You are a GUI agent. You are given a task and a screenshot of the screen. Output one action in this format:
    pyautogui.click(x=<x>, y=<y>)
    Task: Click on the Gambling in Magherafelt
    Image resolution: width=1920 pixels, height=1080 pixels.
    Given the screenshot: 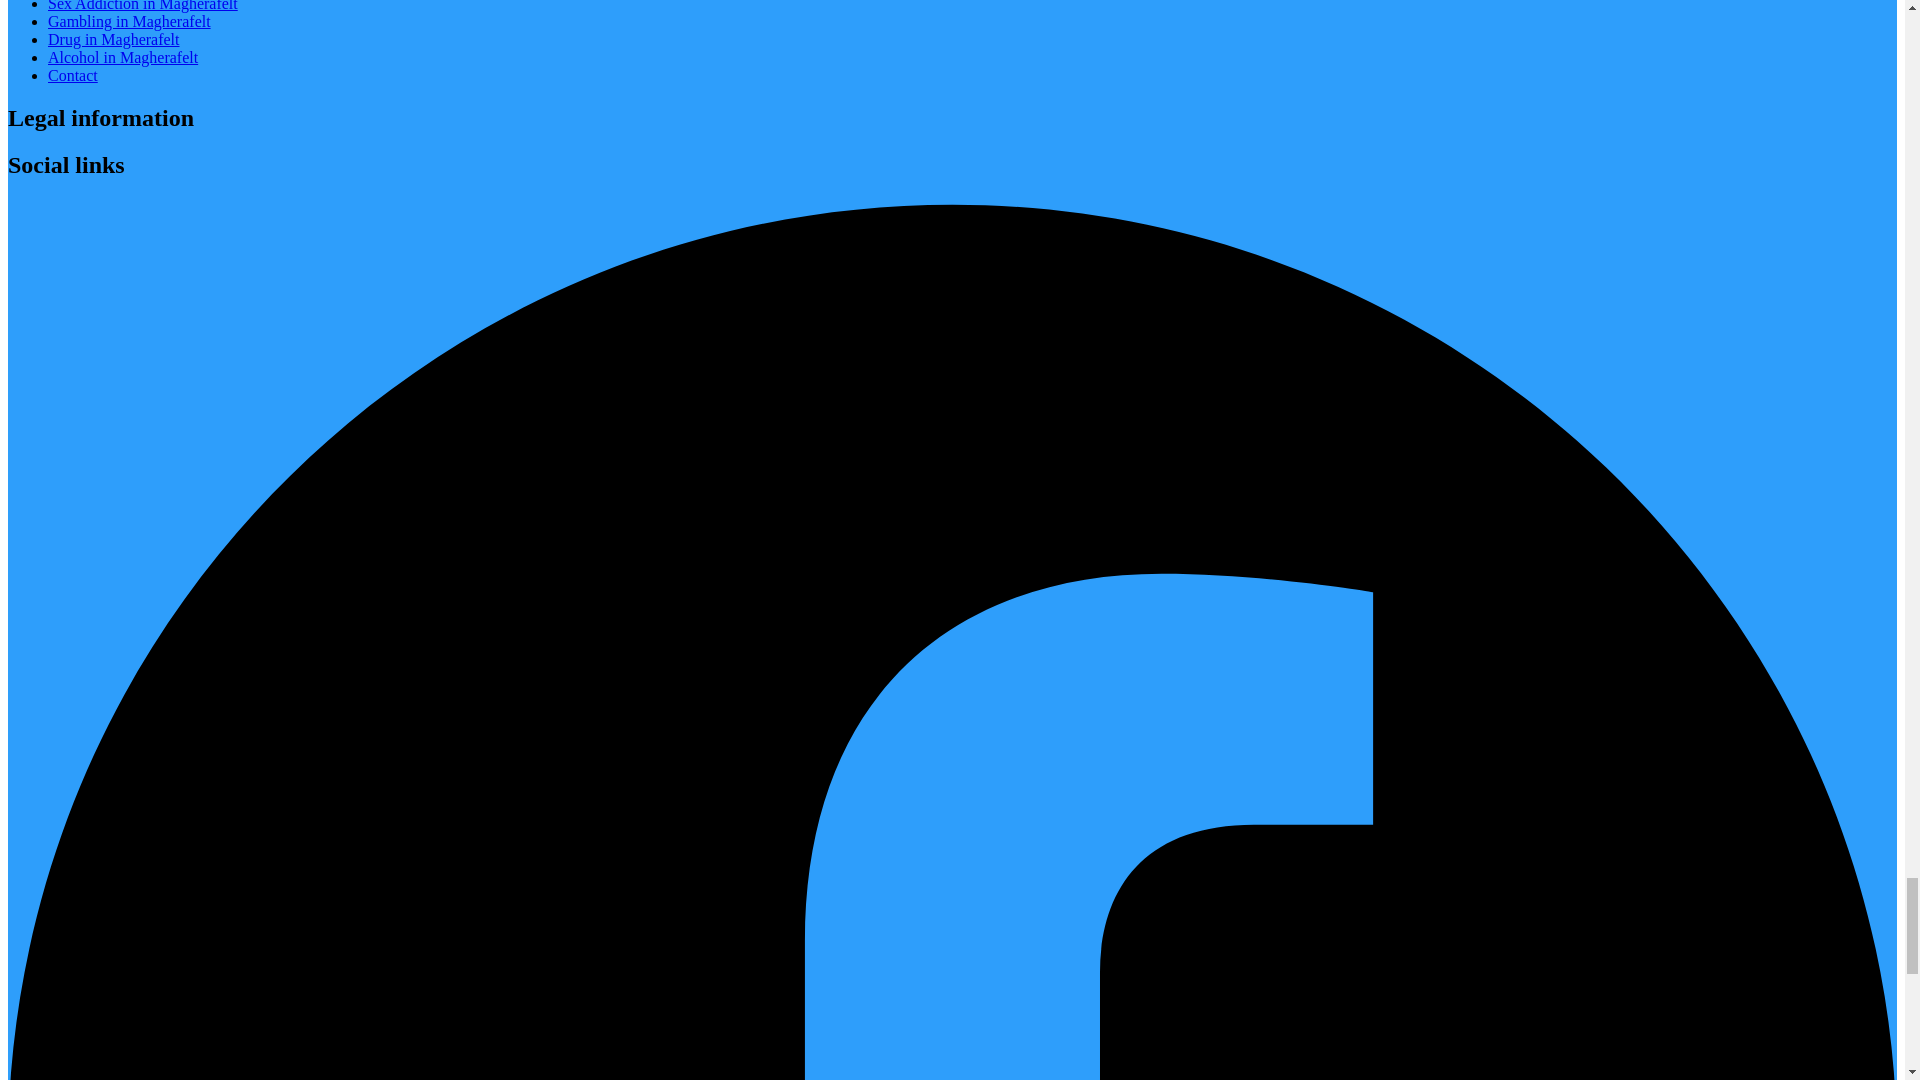 What is the action you would take?
    pyautogui.click(x=130, y=21)
    